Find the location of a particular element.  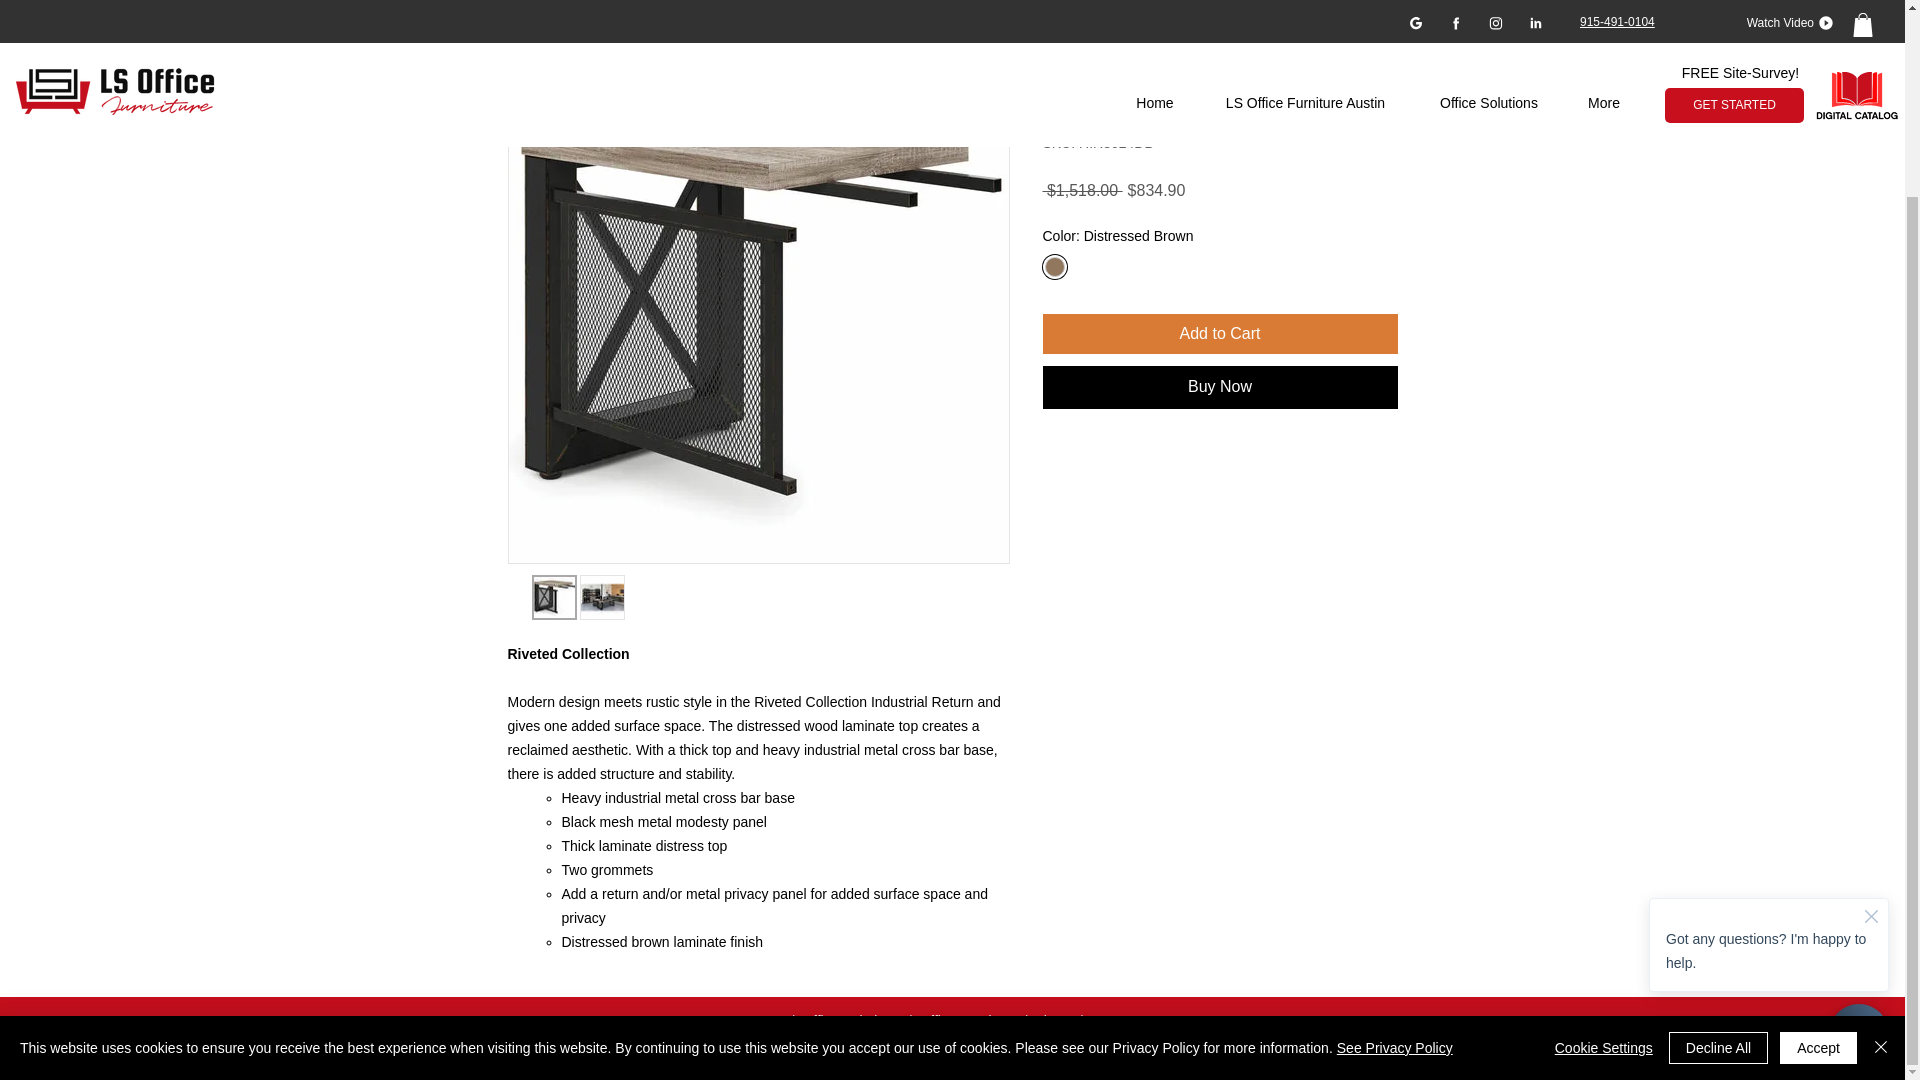

915-491-0104 is located at coordinates (1076, 1052).